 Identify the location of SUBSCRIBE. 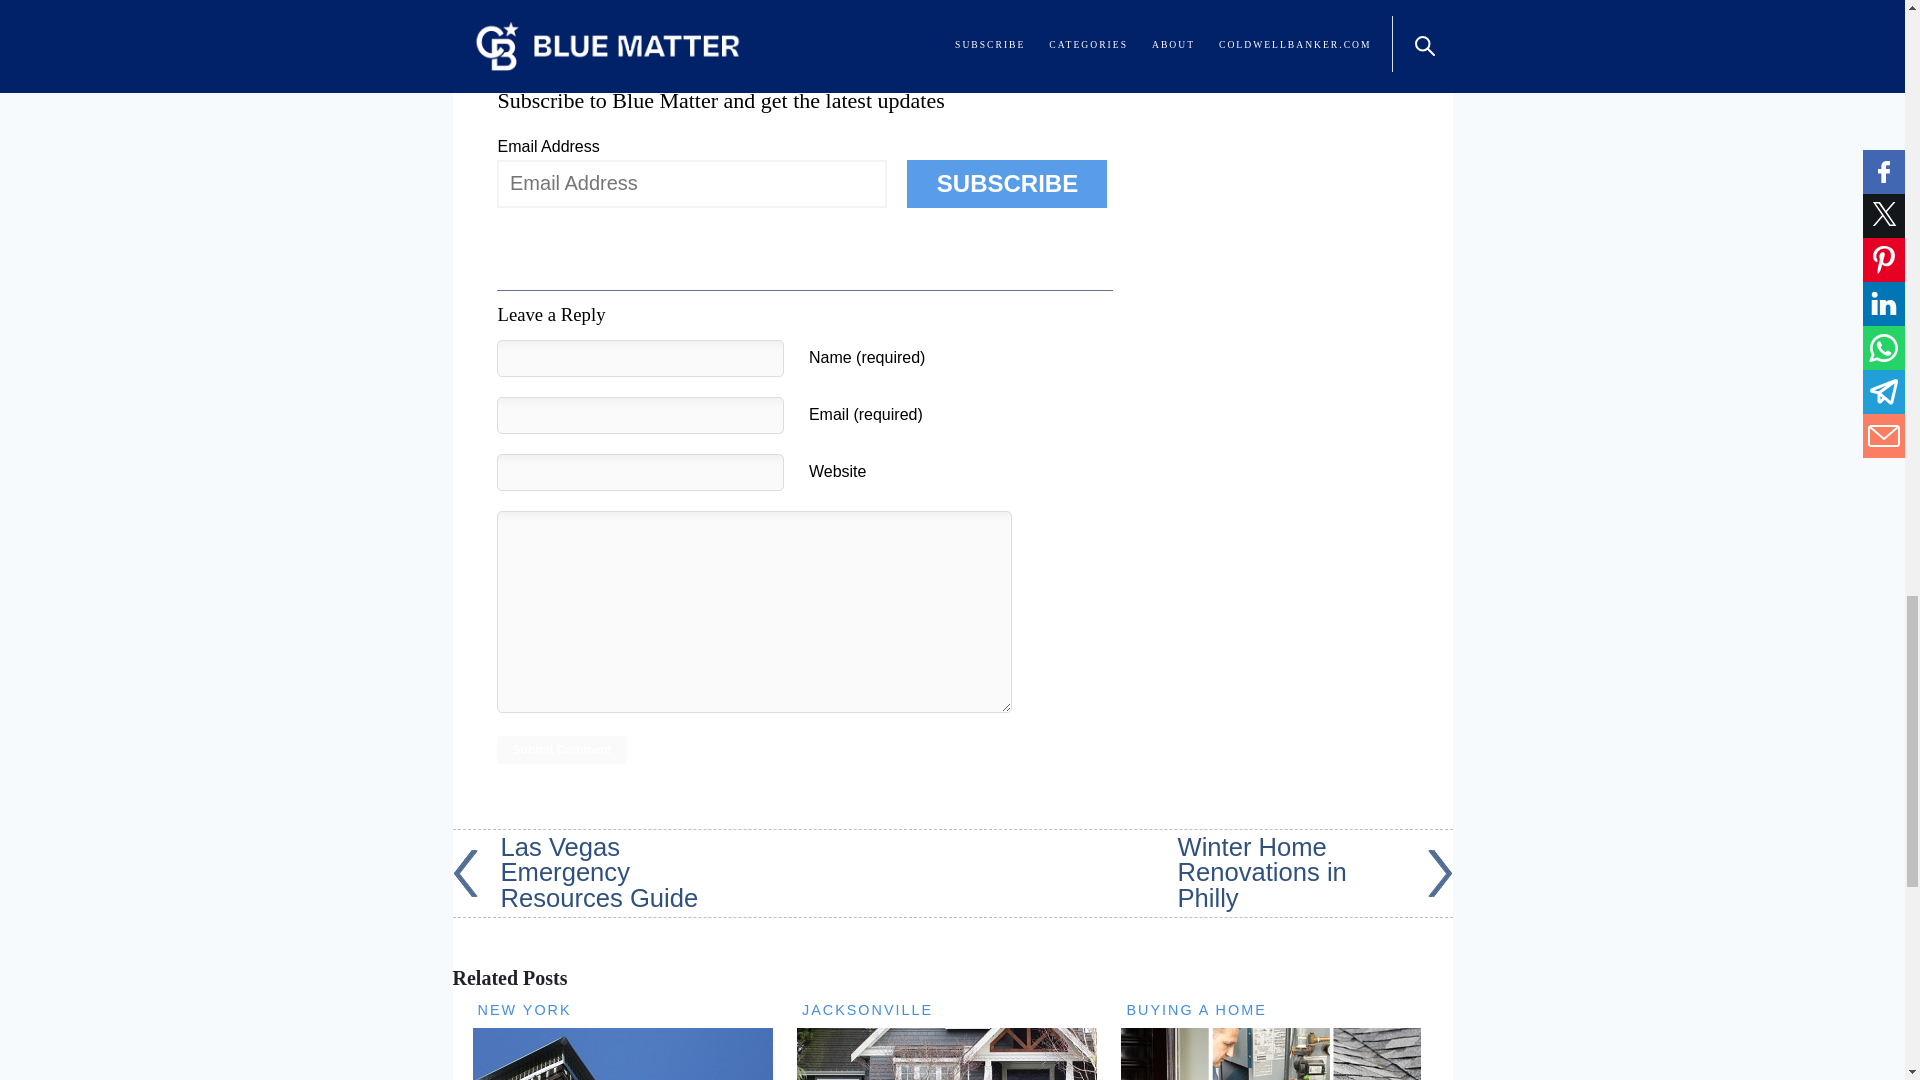
(1006, 184).